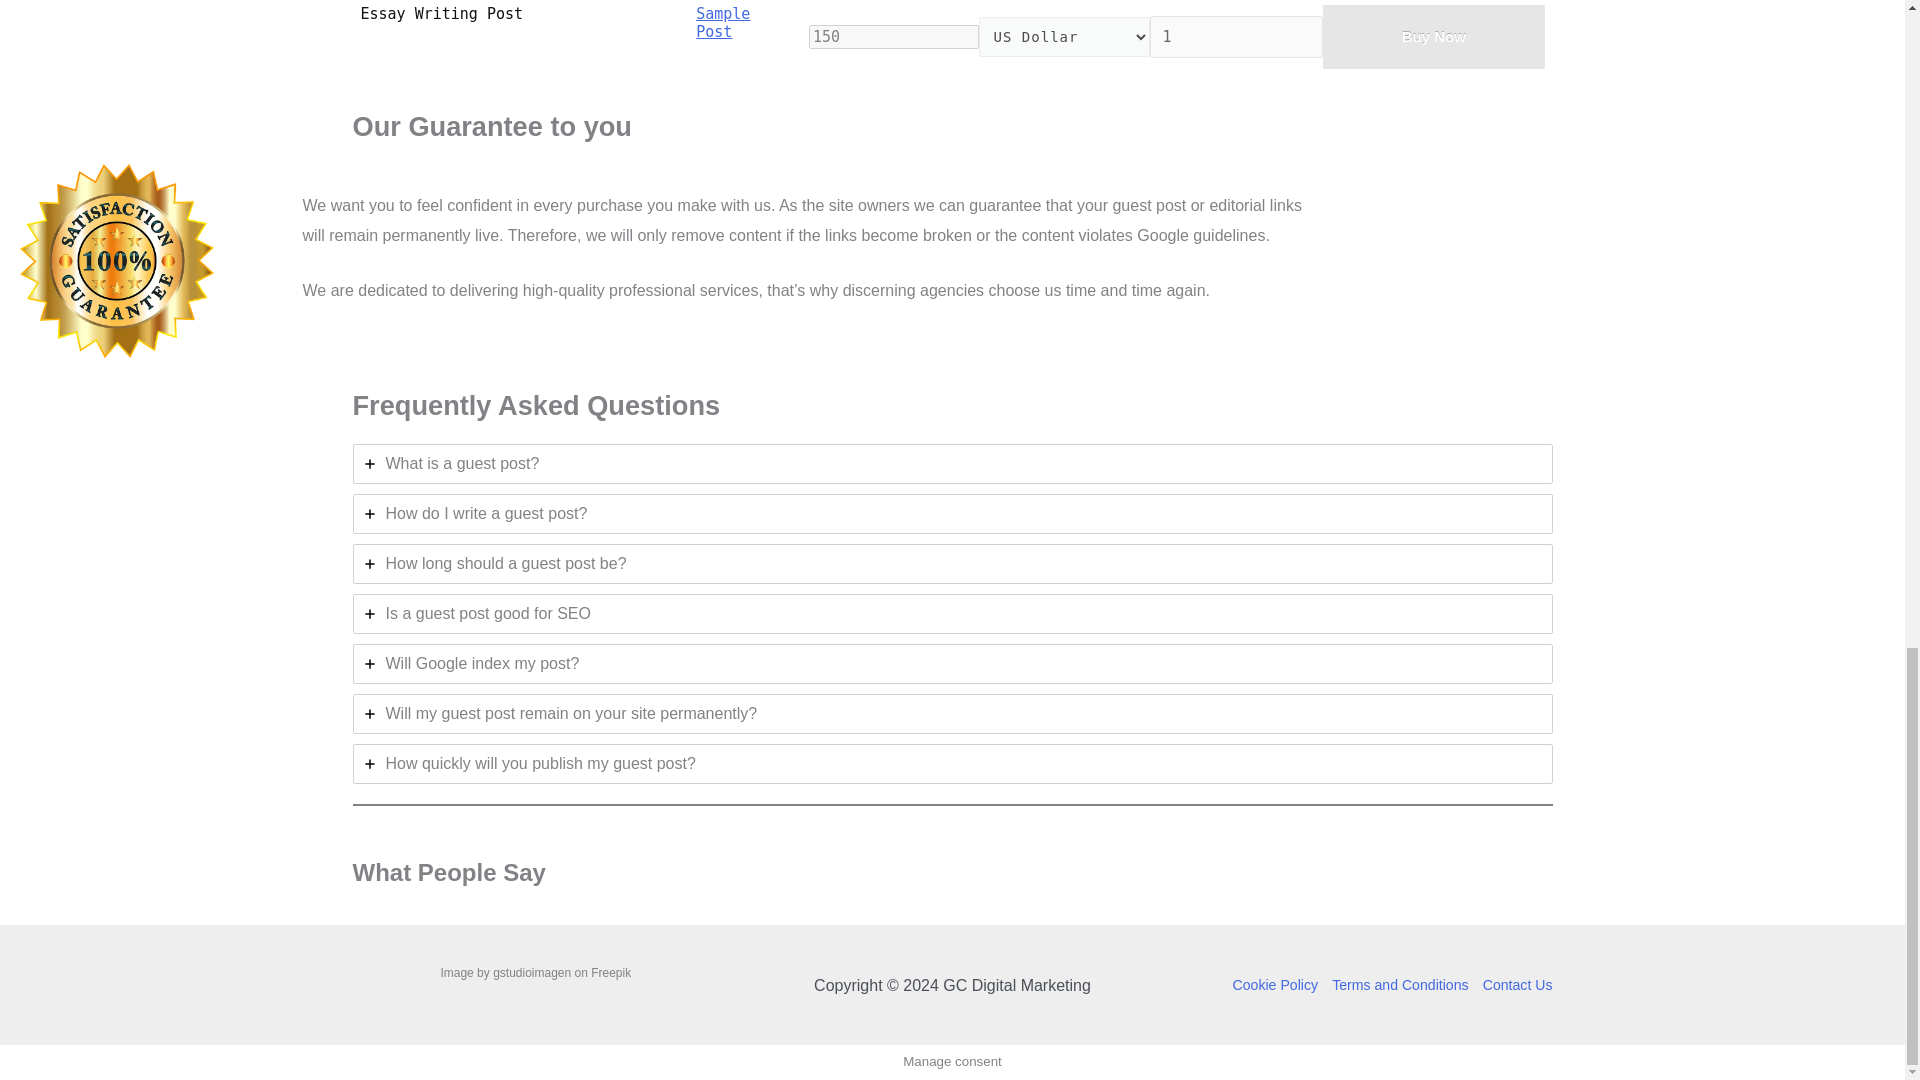 The width and height of the screenshot is (1920, 1080). Describe the element at coordinates (1434, 37) in the screenshot. I see `Buy Now` at that location.